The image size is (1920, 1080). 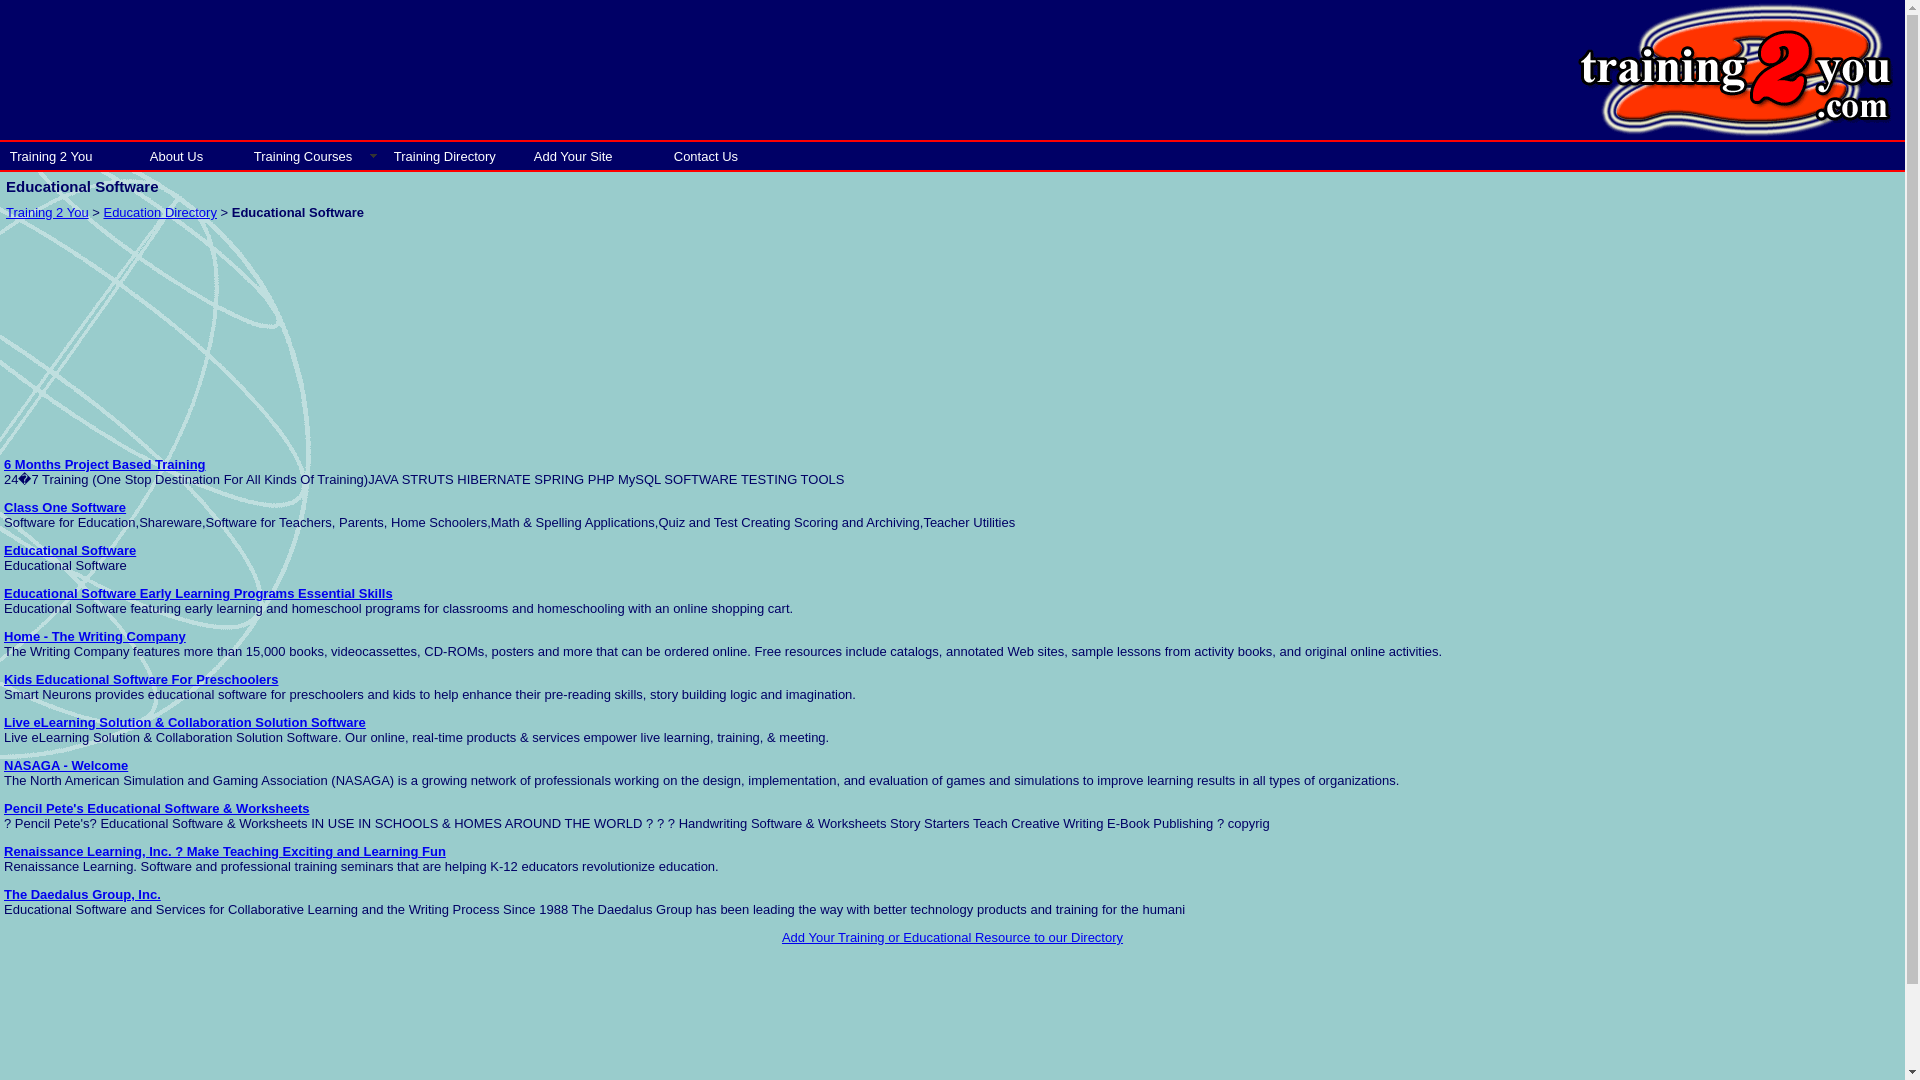 I want to click on Class One Software, so click(x=64, y=508).